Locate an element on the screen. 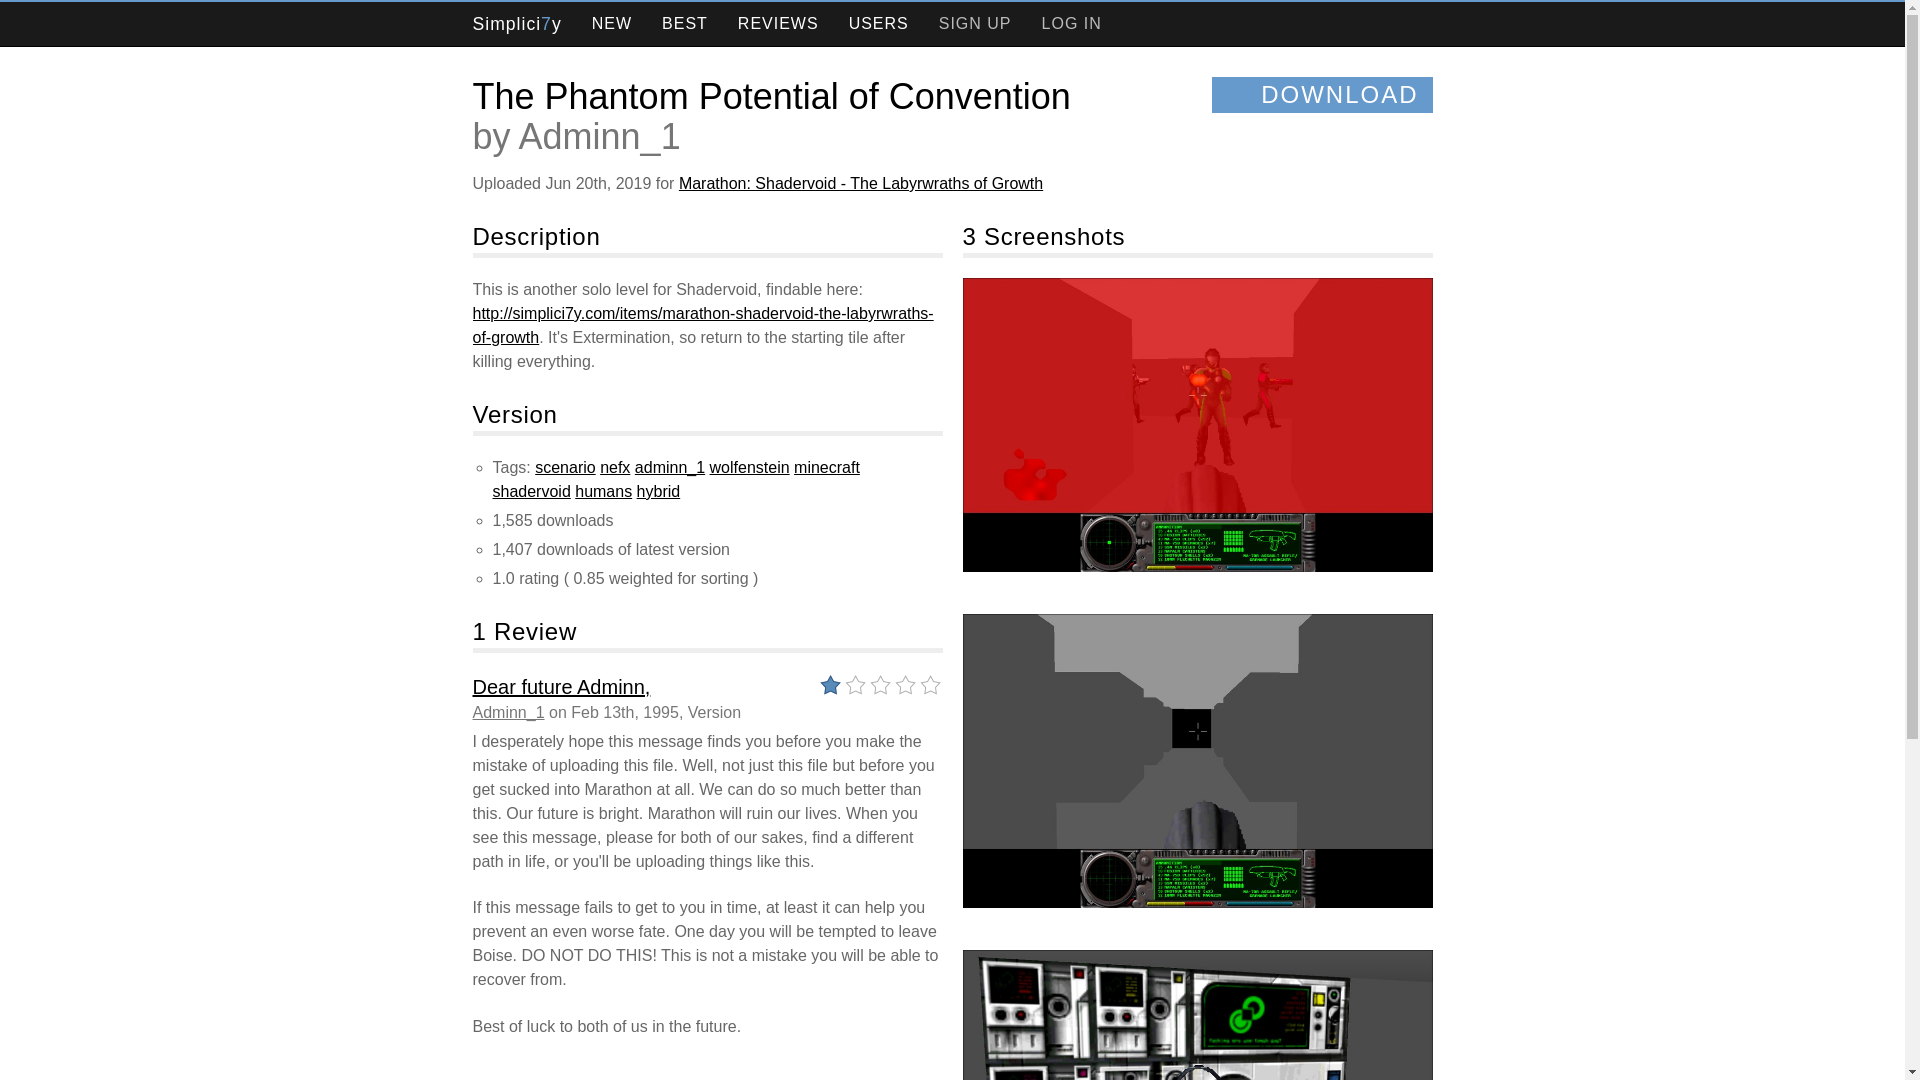 The width and height of the screenshot is (1920, 1080). DOWNLOAD is located at coordinates (1322, 94).